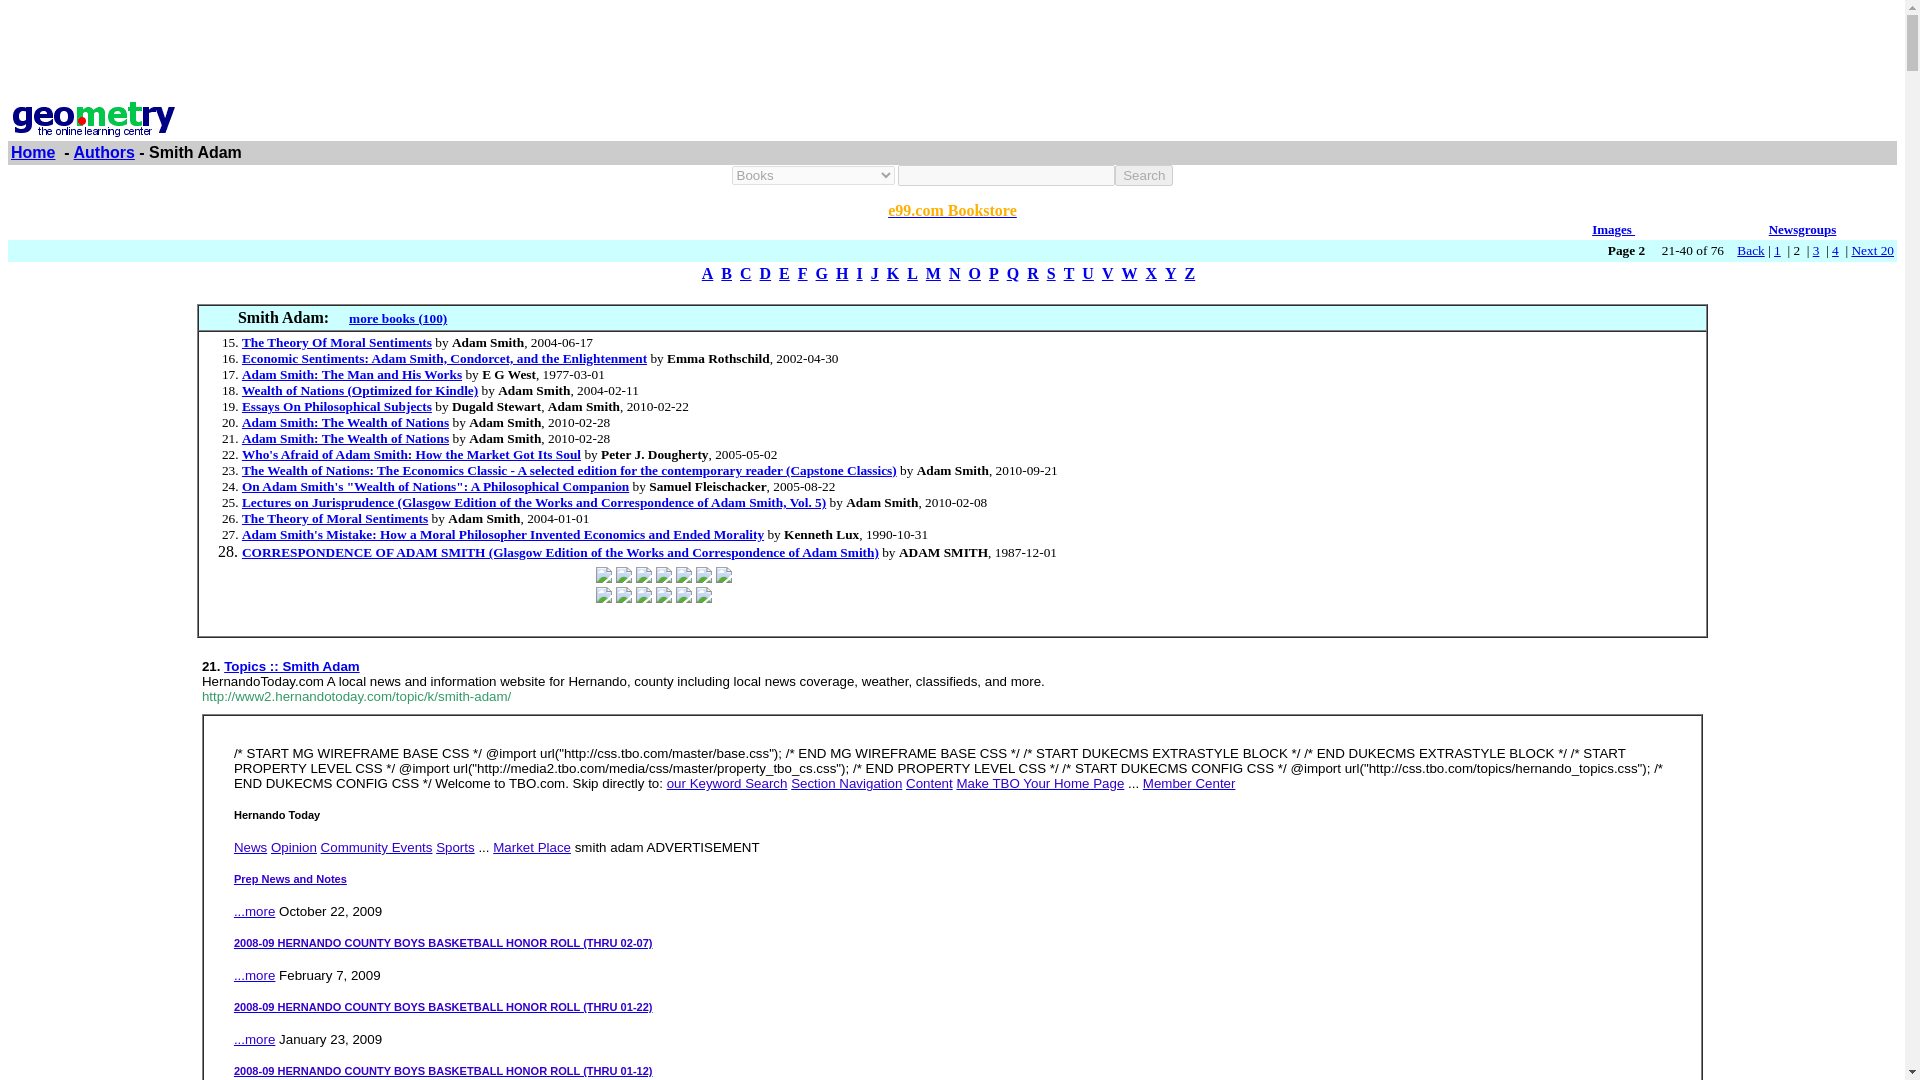 The image size is (1920, 1080). I want to click on Home, so click(33, 152).